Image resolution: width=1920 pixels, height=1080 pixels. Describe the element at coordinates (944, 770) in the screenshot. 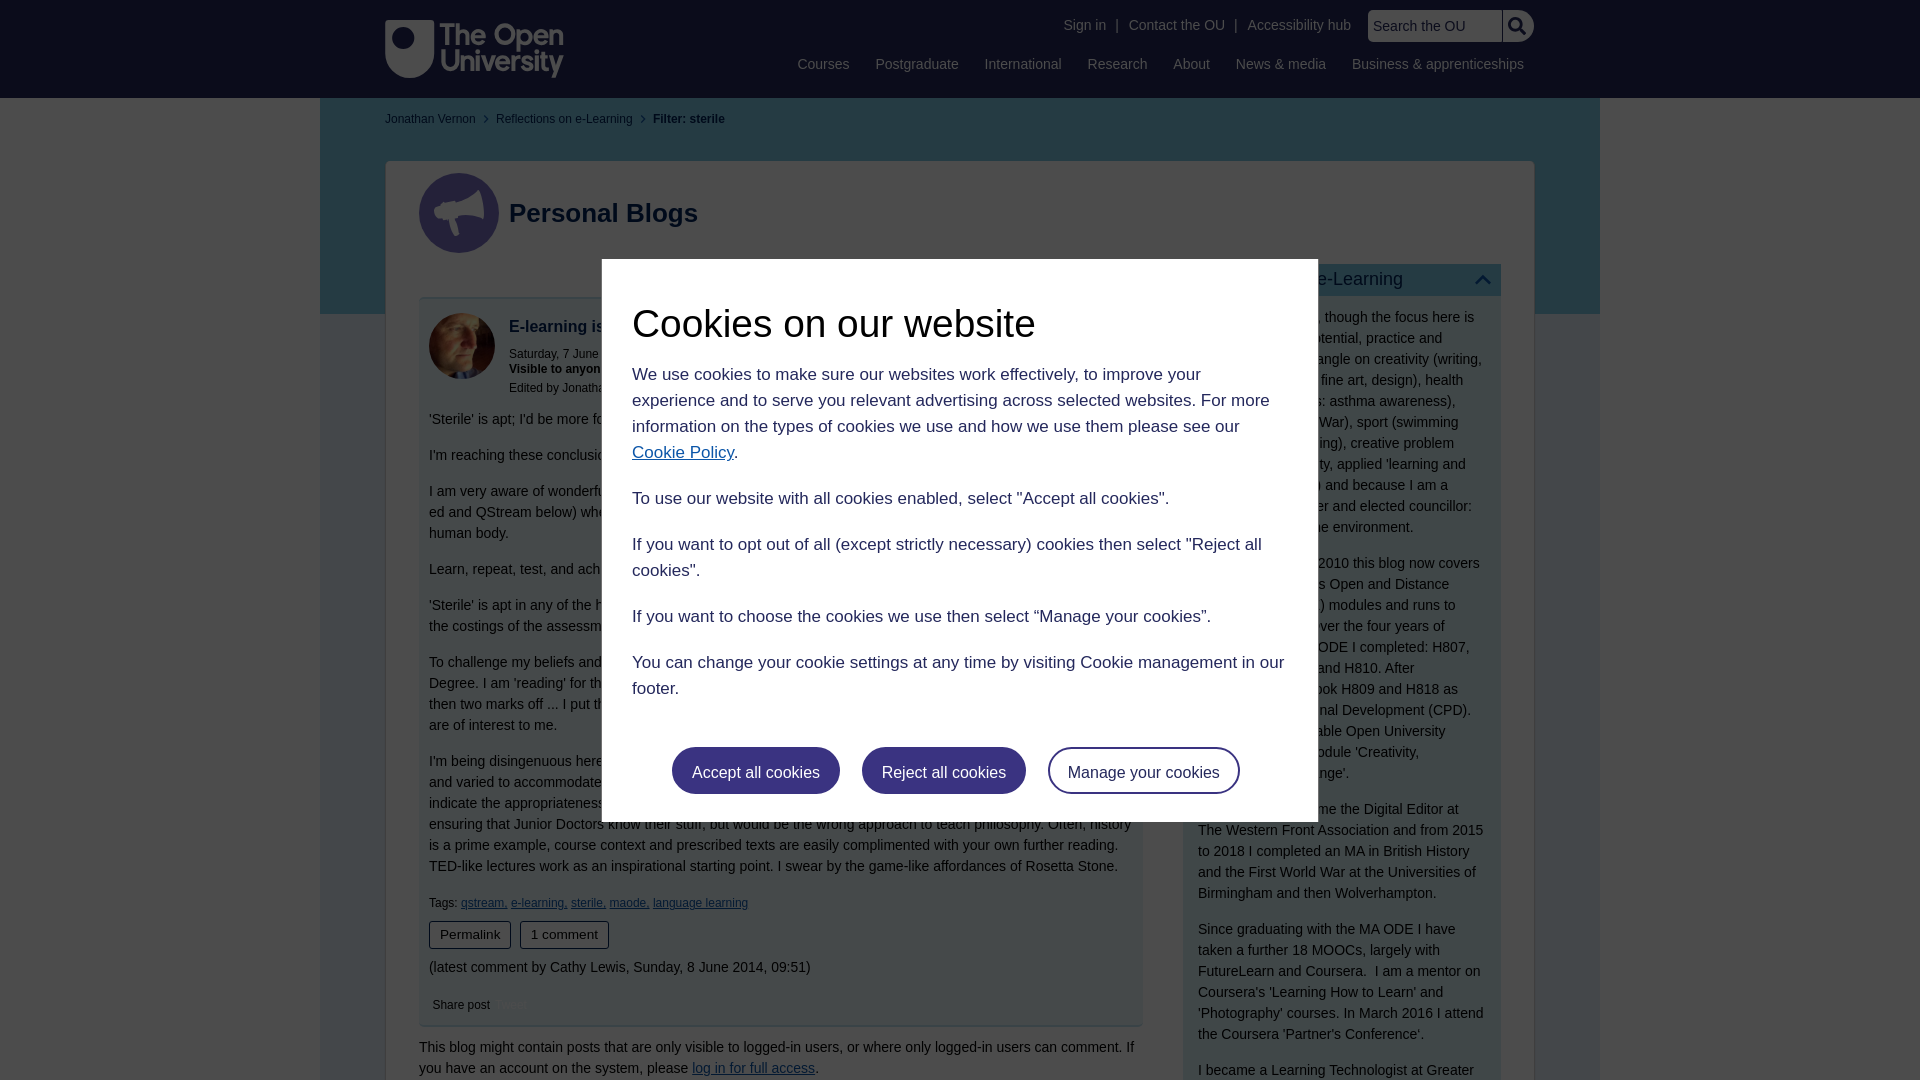

I see `Reject all cookies` at that location.